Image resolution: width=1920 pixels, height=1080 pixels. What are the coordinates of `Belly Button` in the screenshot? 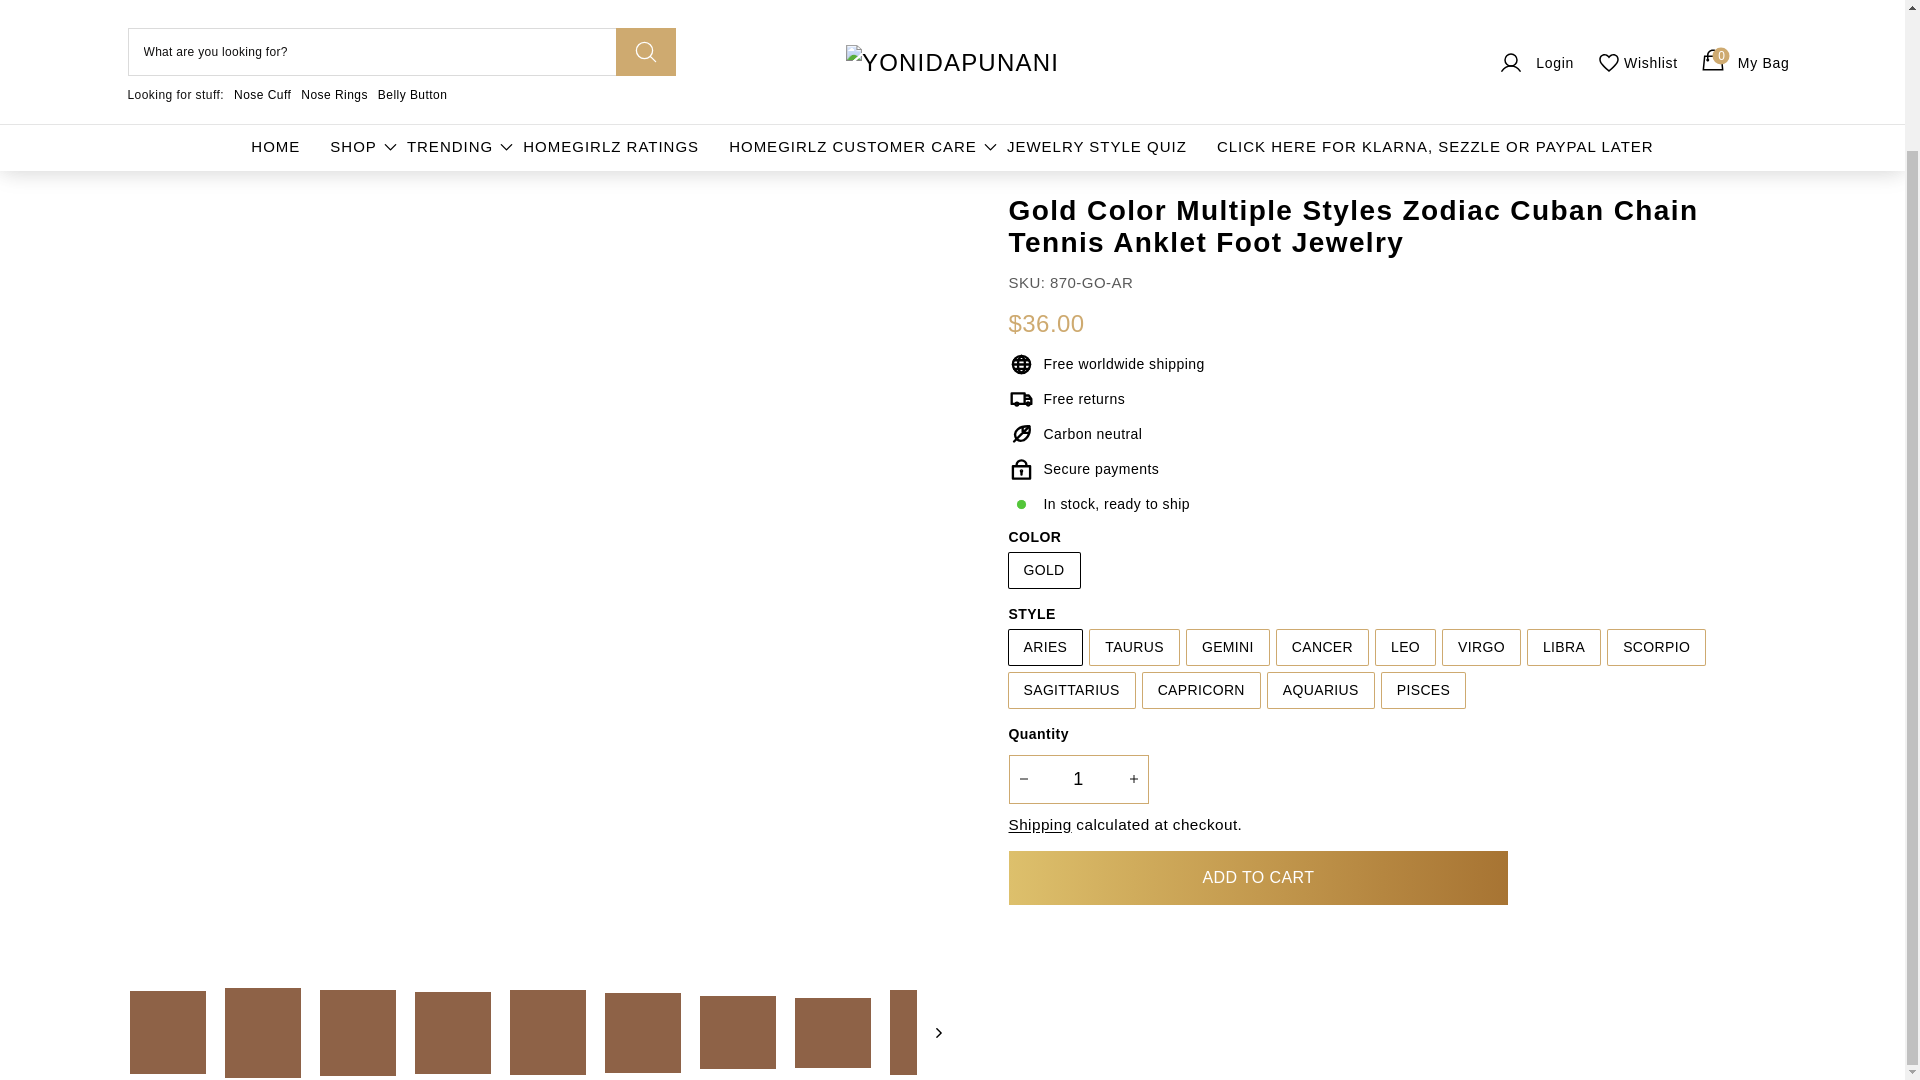 It's located at (412, 54).